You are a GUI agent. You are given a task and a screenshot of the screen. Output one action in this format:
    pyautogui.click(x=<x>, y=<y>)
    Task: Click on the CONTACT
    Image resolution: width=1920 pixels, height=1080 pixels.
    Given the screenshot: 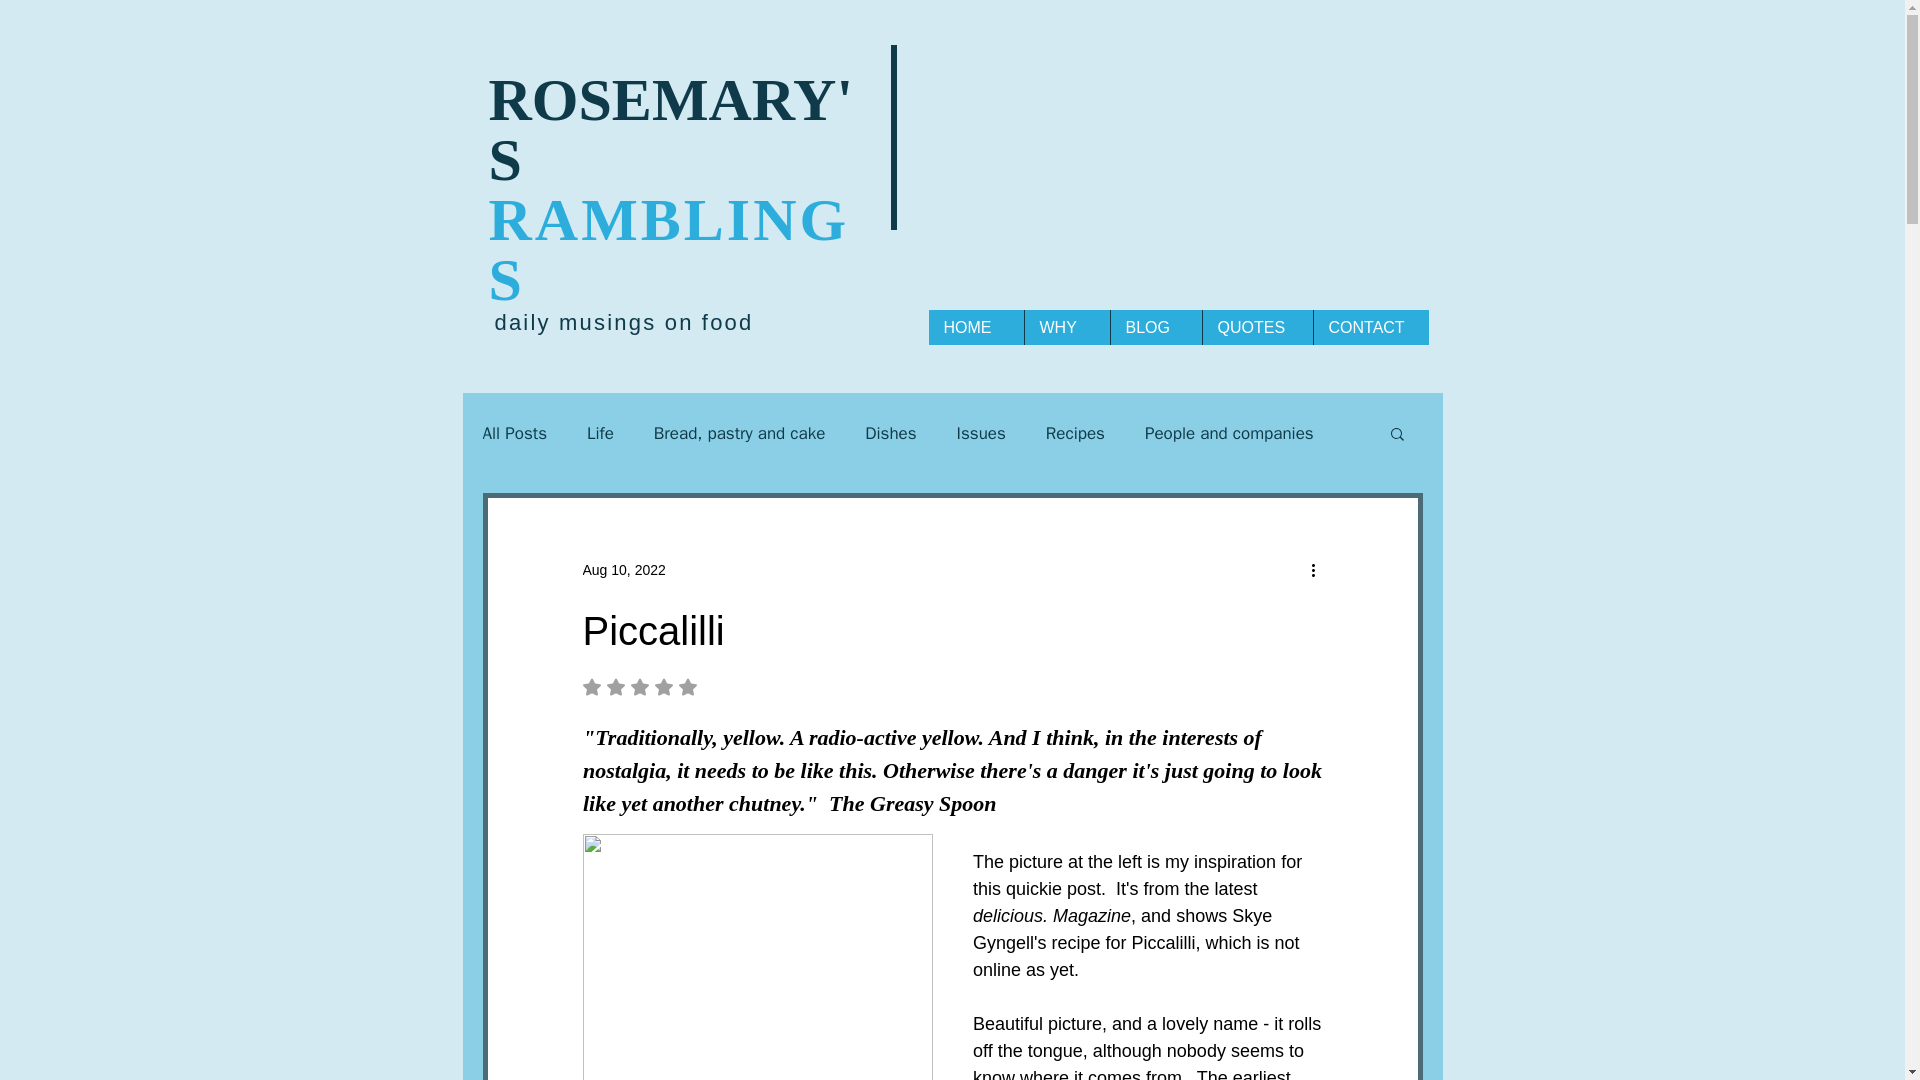 What is the action you would take?
    pyautogui.click(x=1370, y=326)
    